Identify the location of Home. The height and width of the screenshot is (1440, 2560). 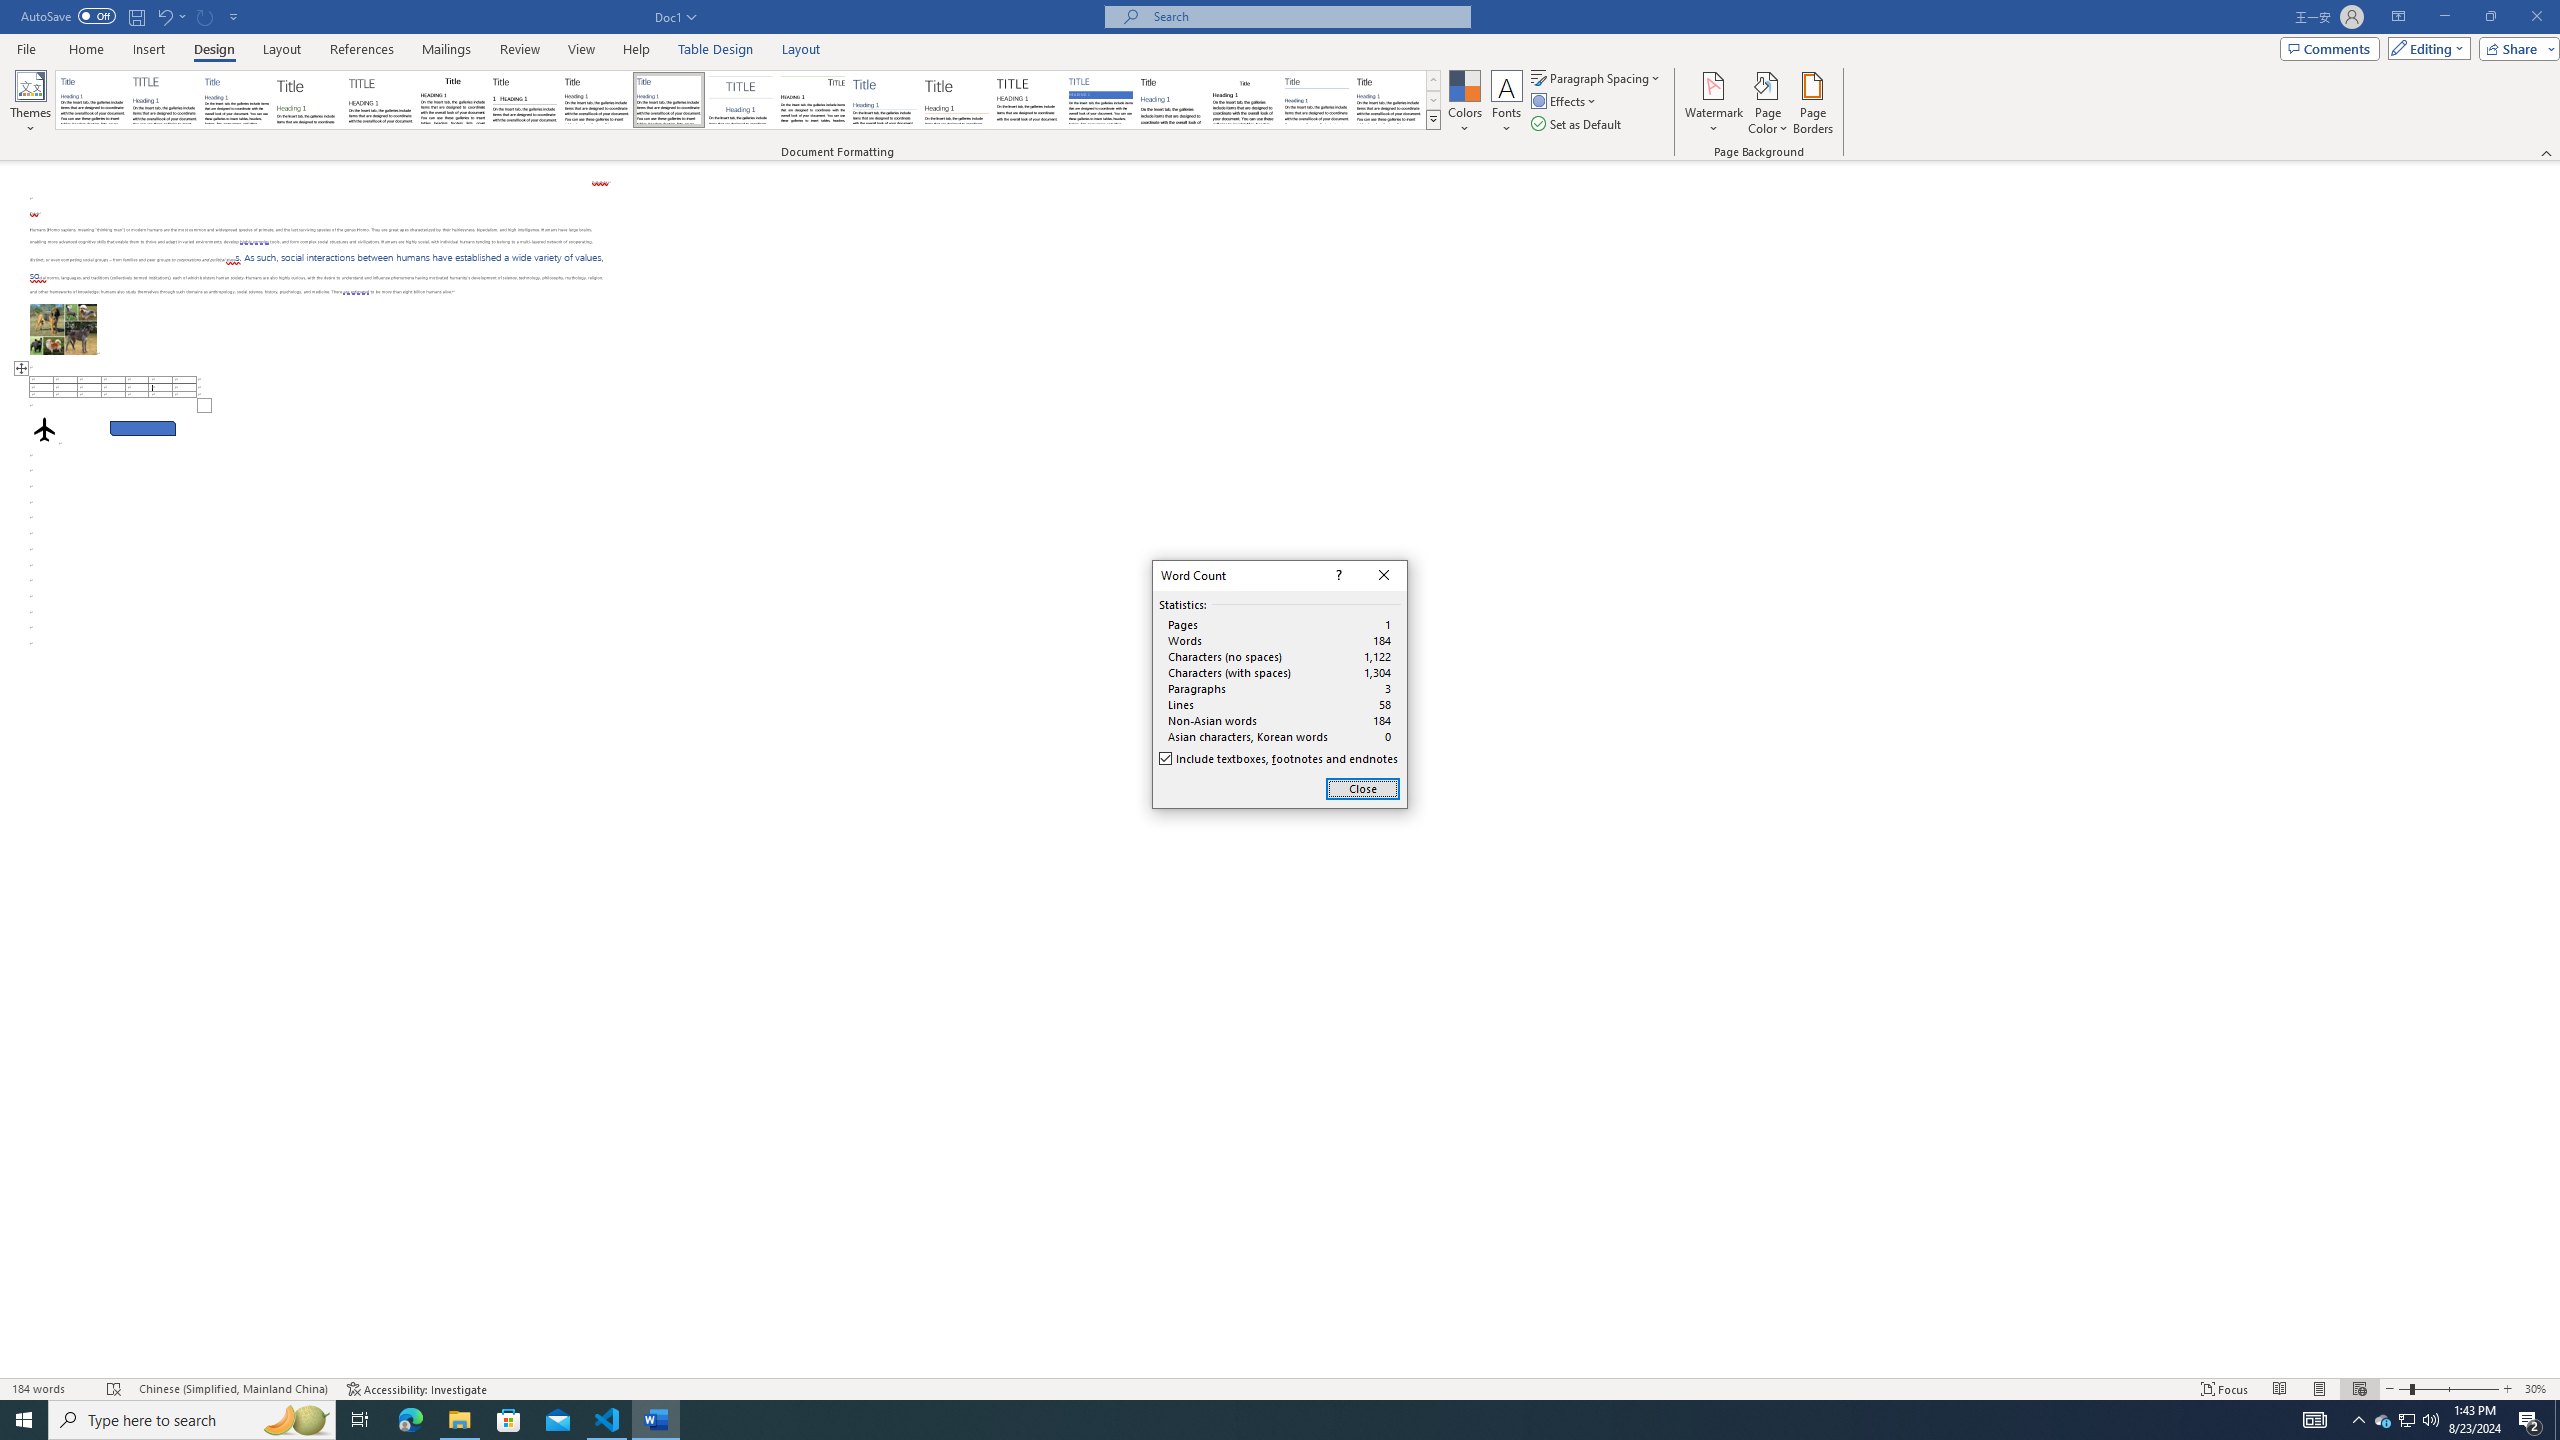
(85, 49).